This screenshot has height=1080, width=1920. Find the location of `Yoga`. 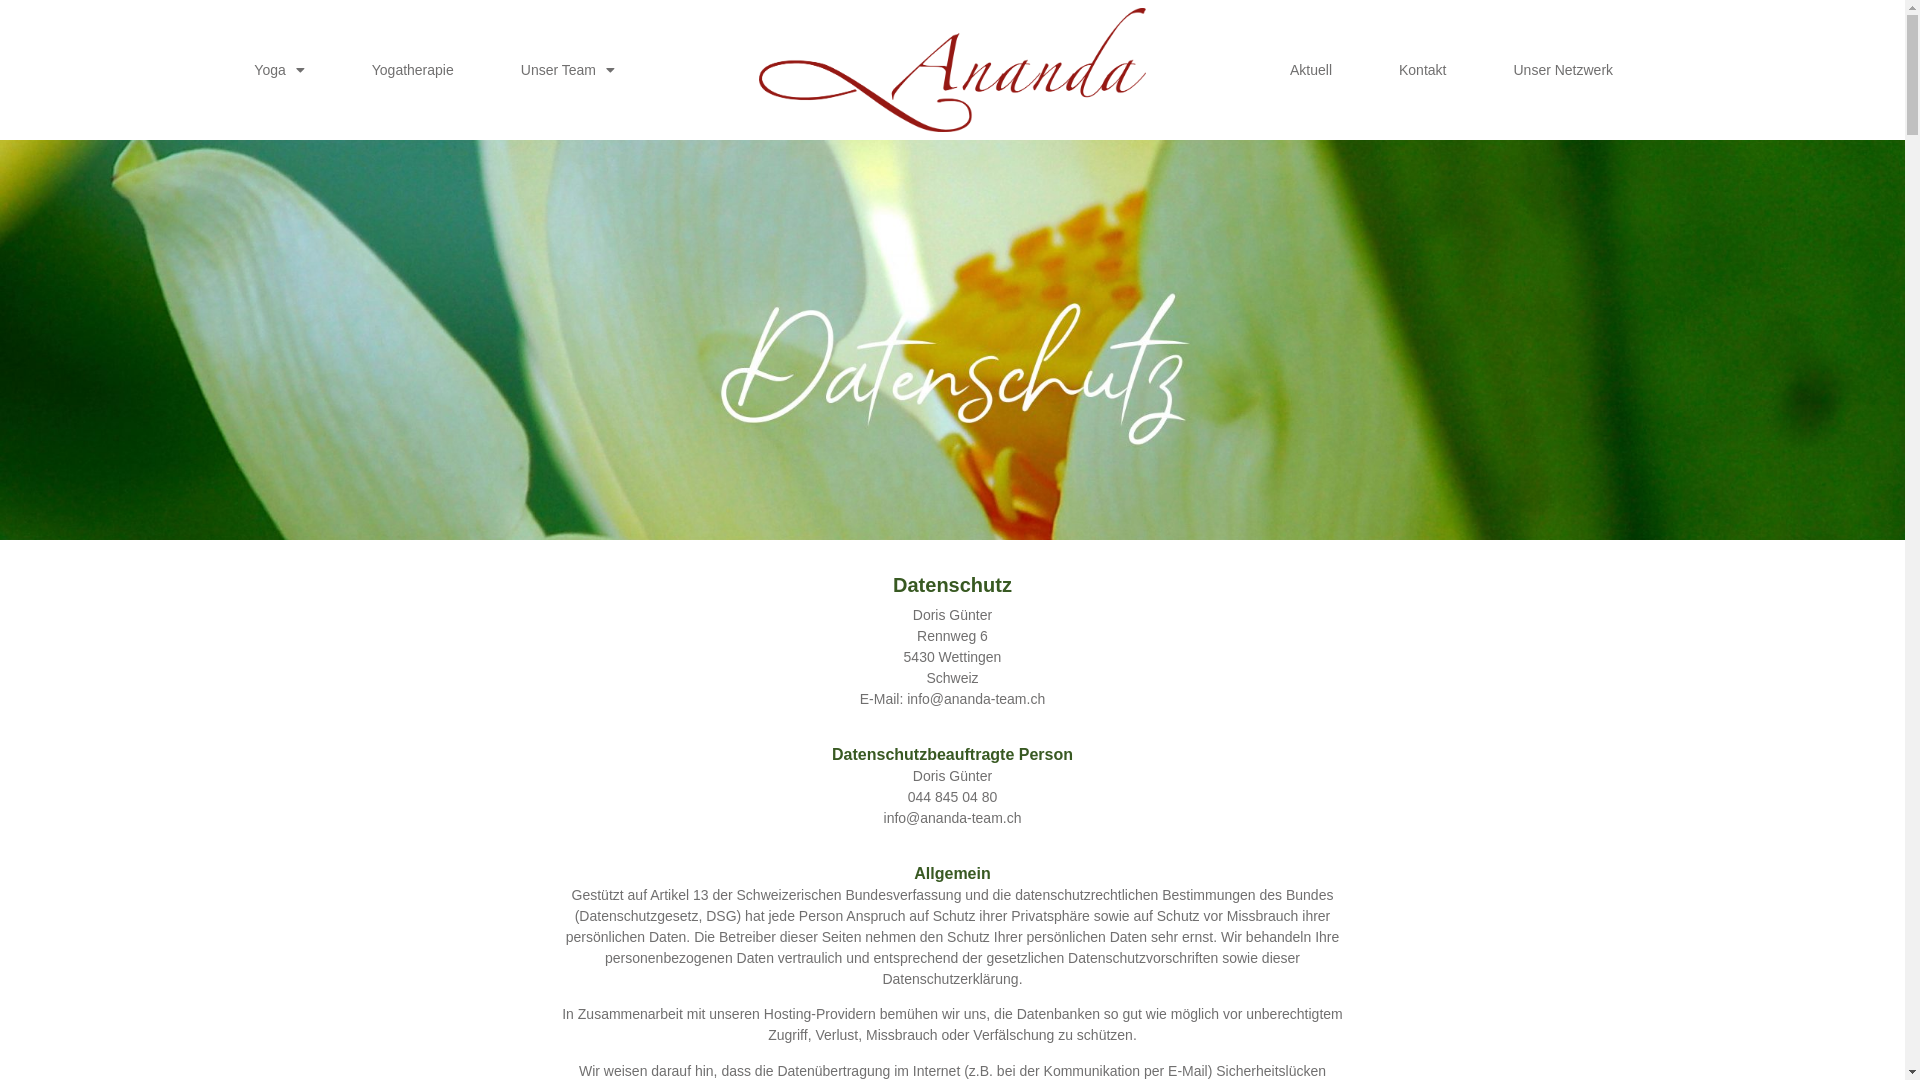

Yoga is located at coordinates (279, 70).